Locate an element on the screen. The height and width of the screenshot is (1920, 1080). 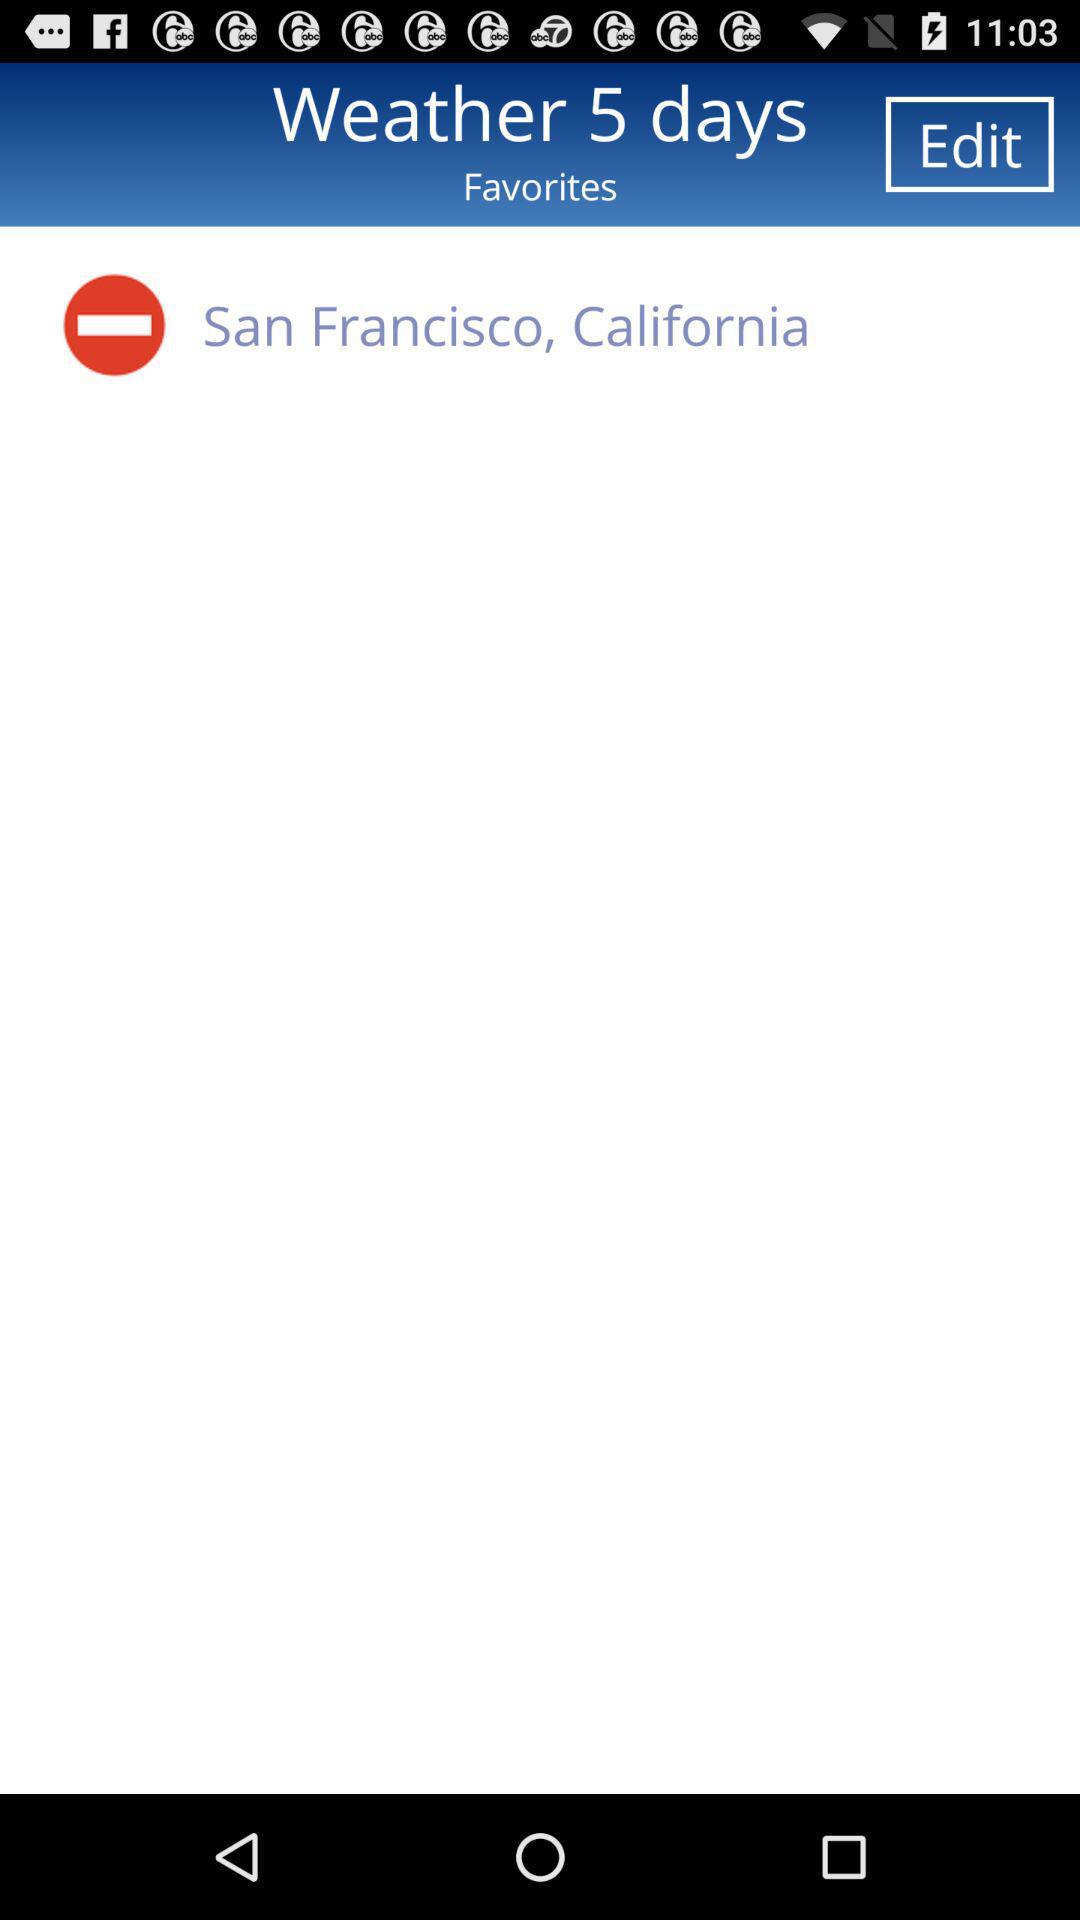
turn on the   edit is located at coordinates (969, 144).